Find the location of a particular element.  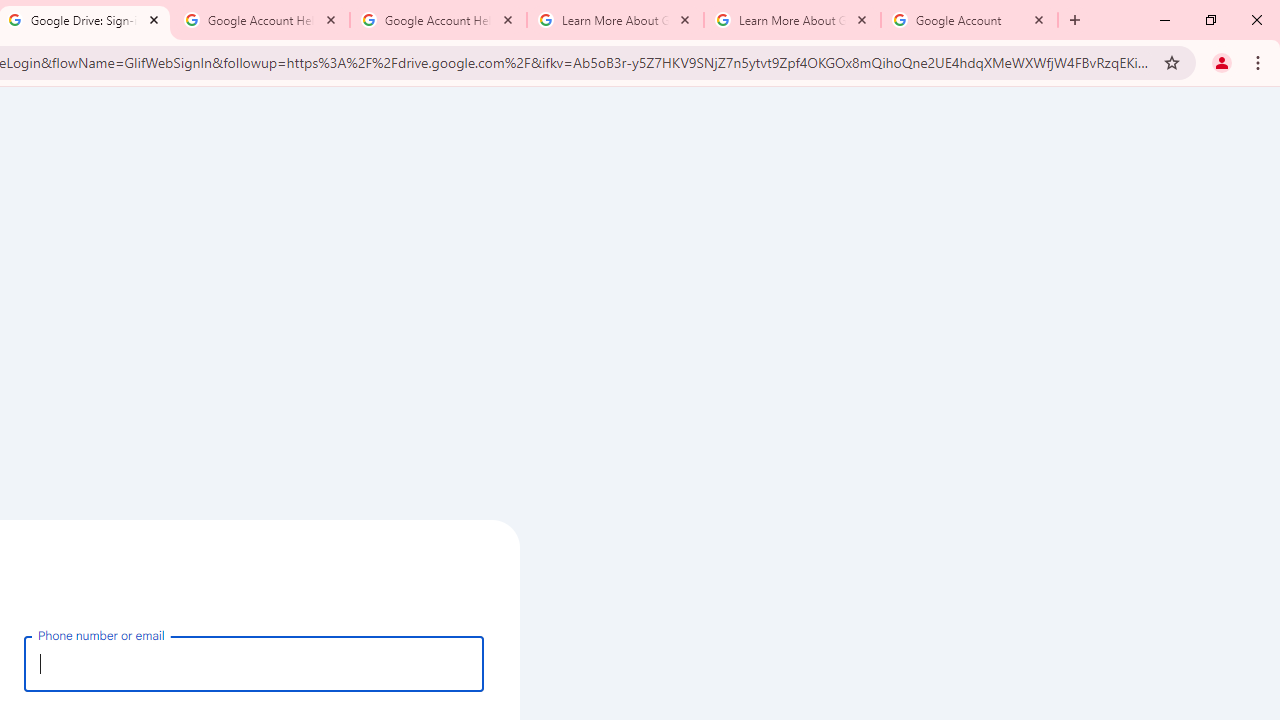

Phone number or email is located at coordinates (254, 663).